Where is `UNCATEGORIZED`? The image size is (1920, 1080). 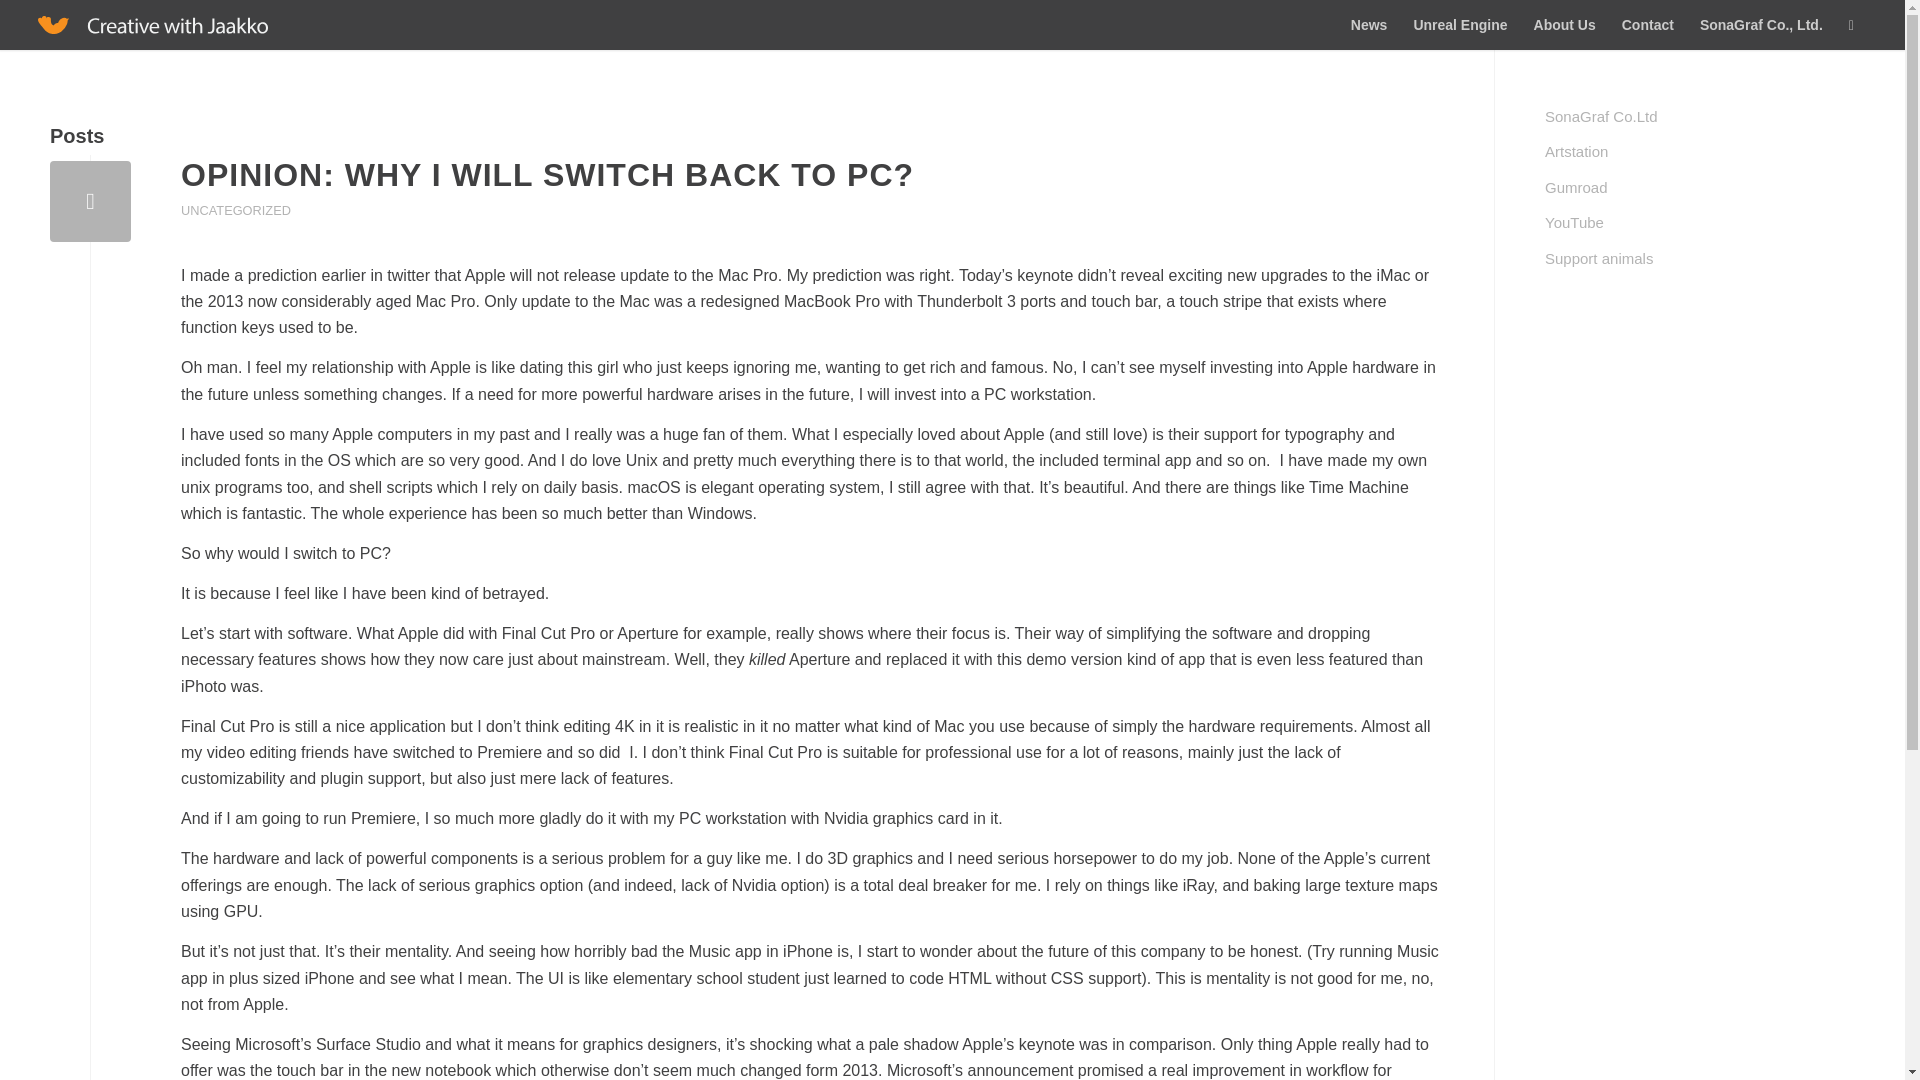 UNCATEGORIZED is located at coordinates (236, 210).